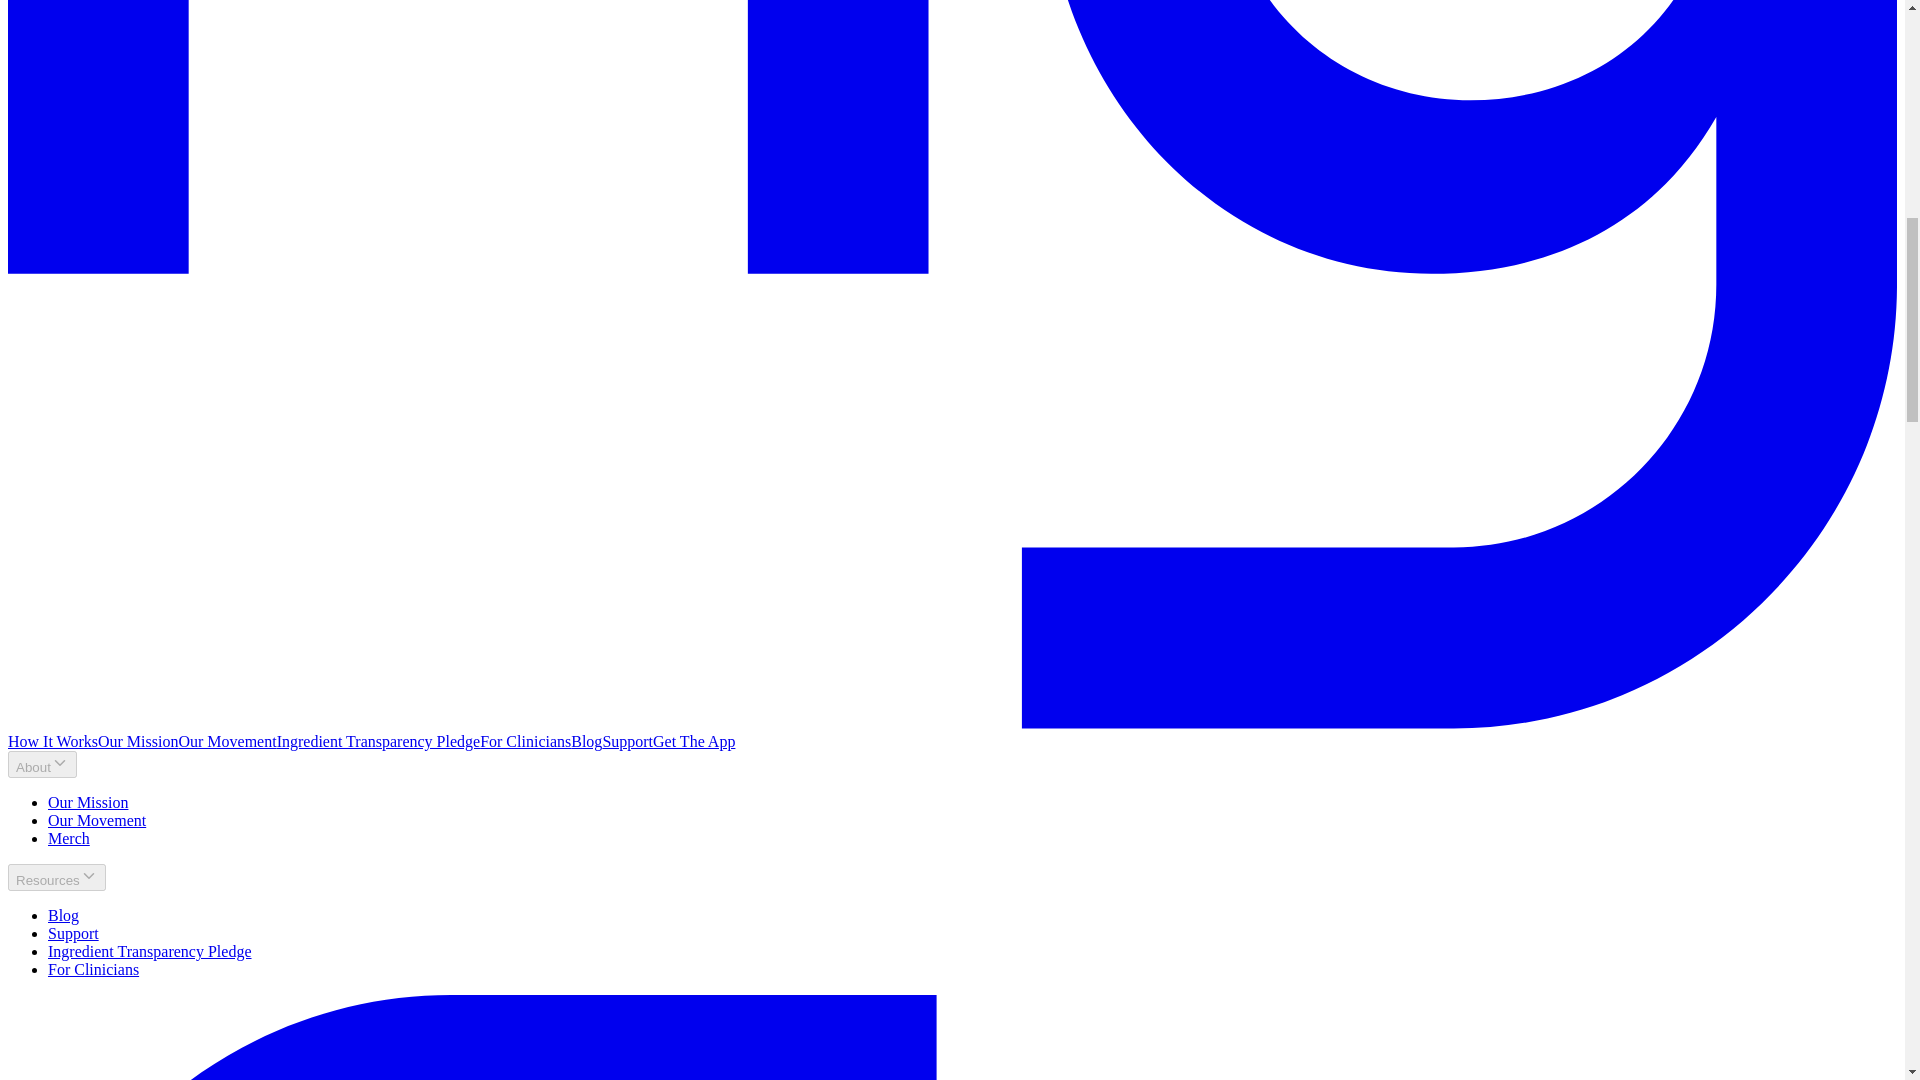 The image size is (1920, 1080). What do you see at coordinates (88, 802) in the screenshot?
I see `Our Mission` at bounding box center [88, 802].